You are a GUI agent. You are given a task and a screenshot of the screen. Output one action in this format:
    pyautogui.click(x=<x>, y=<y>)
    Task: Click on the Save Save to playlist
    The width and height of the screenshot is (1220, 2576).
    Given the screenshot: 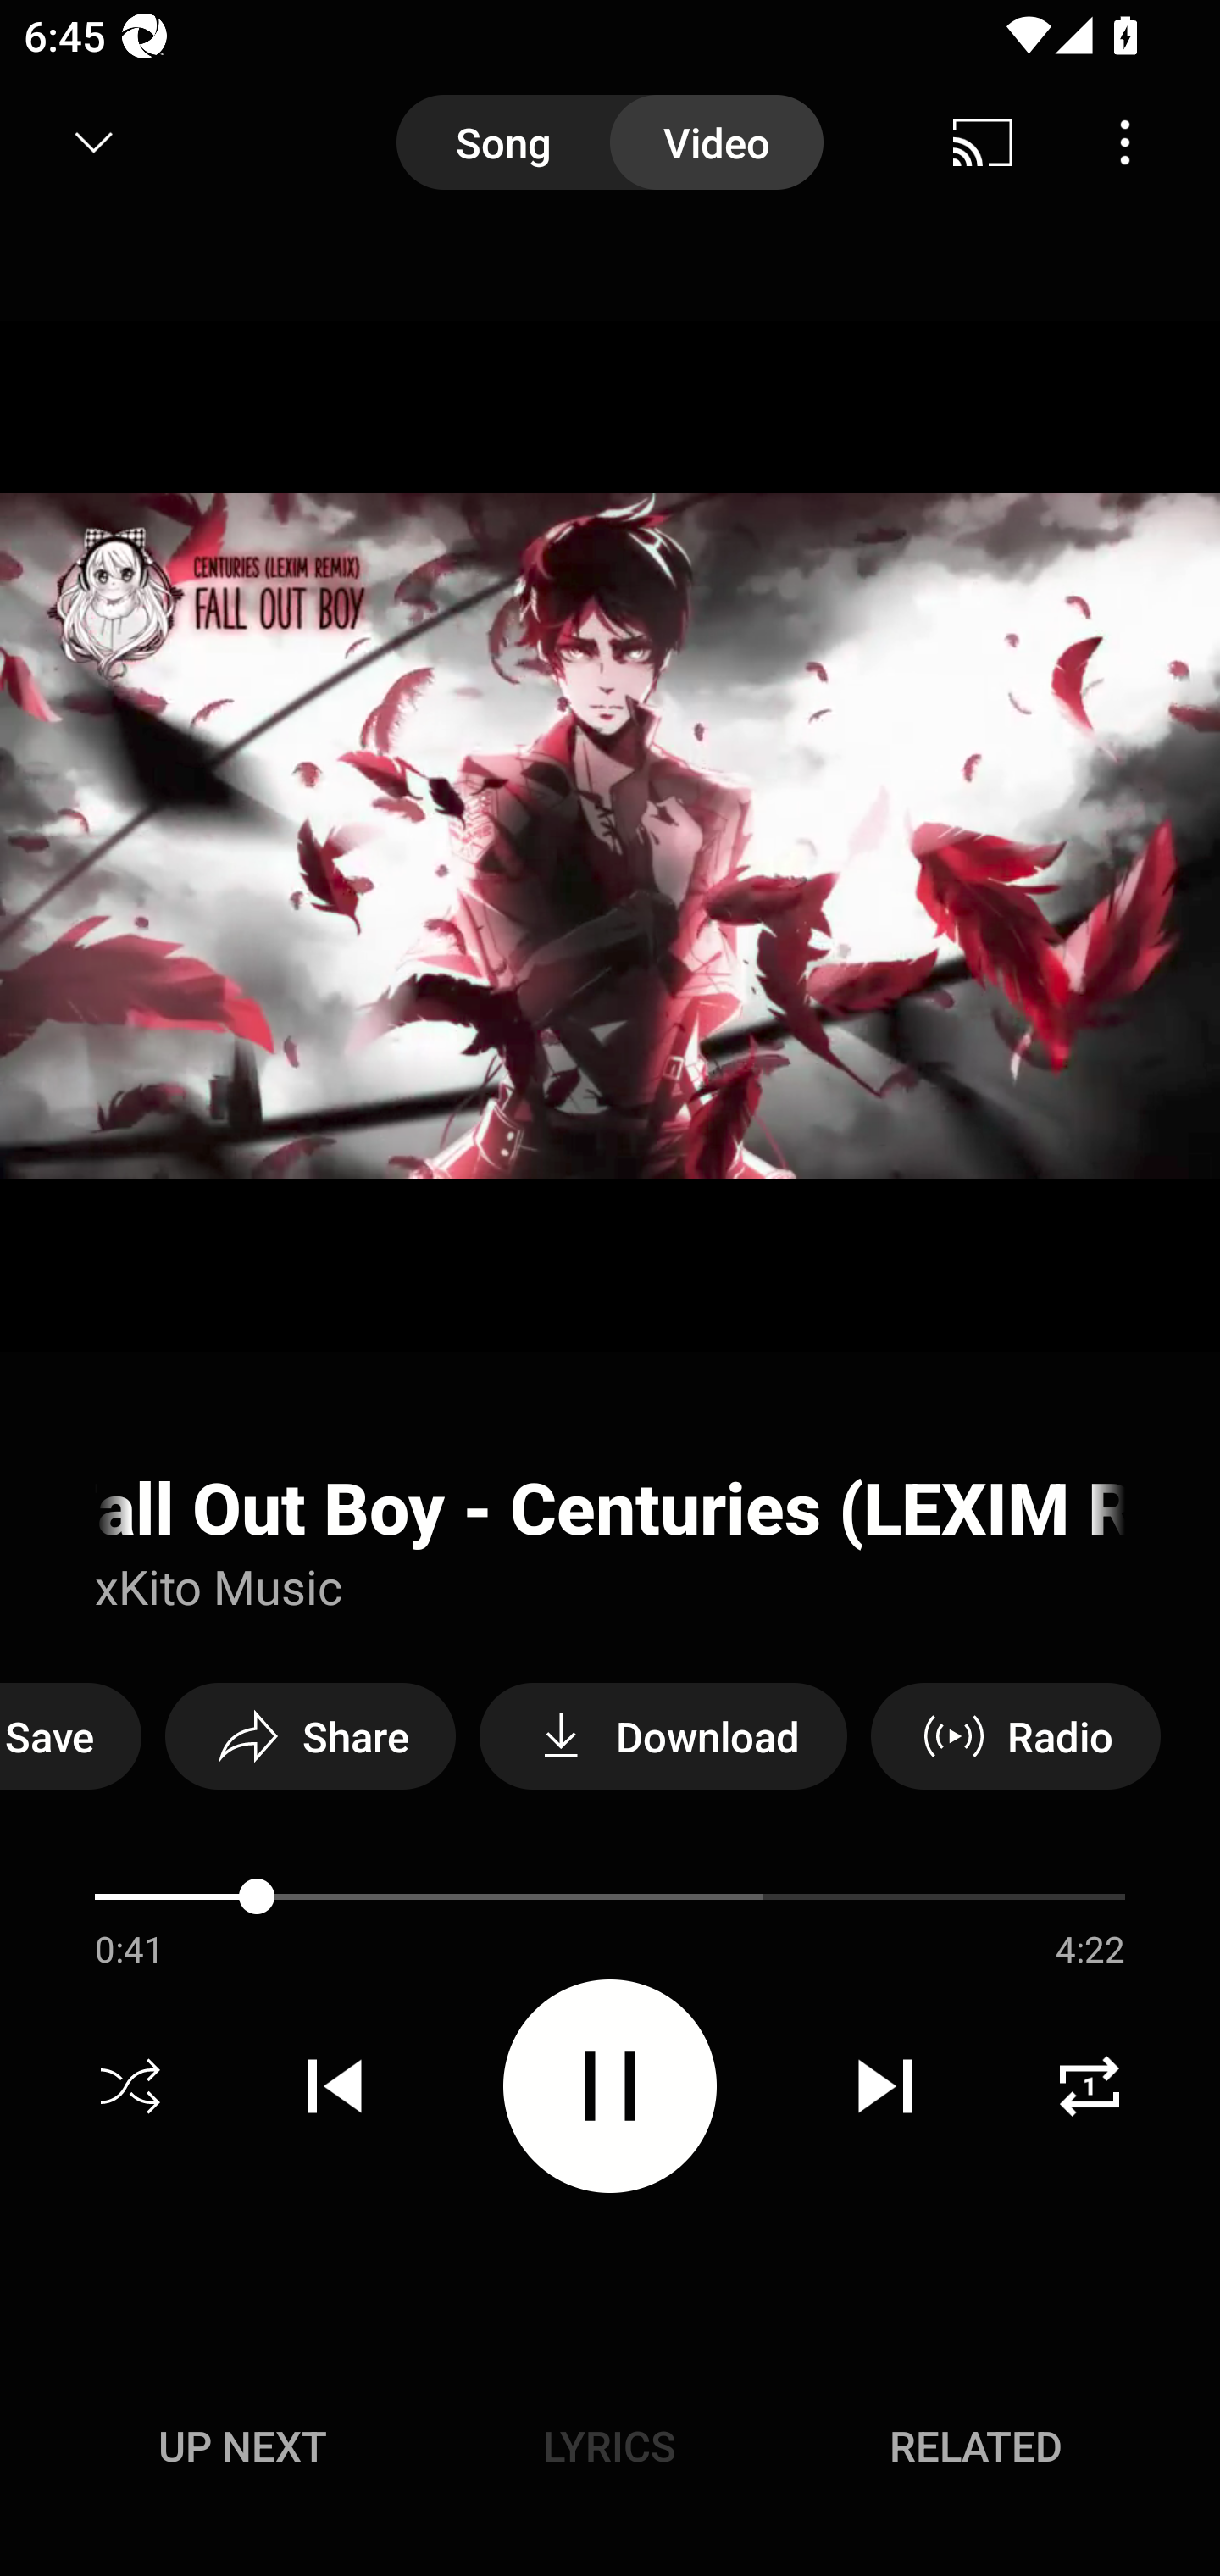 What is the action you would take?
    pyautogui.click(x=71, y=1735)
    